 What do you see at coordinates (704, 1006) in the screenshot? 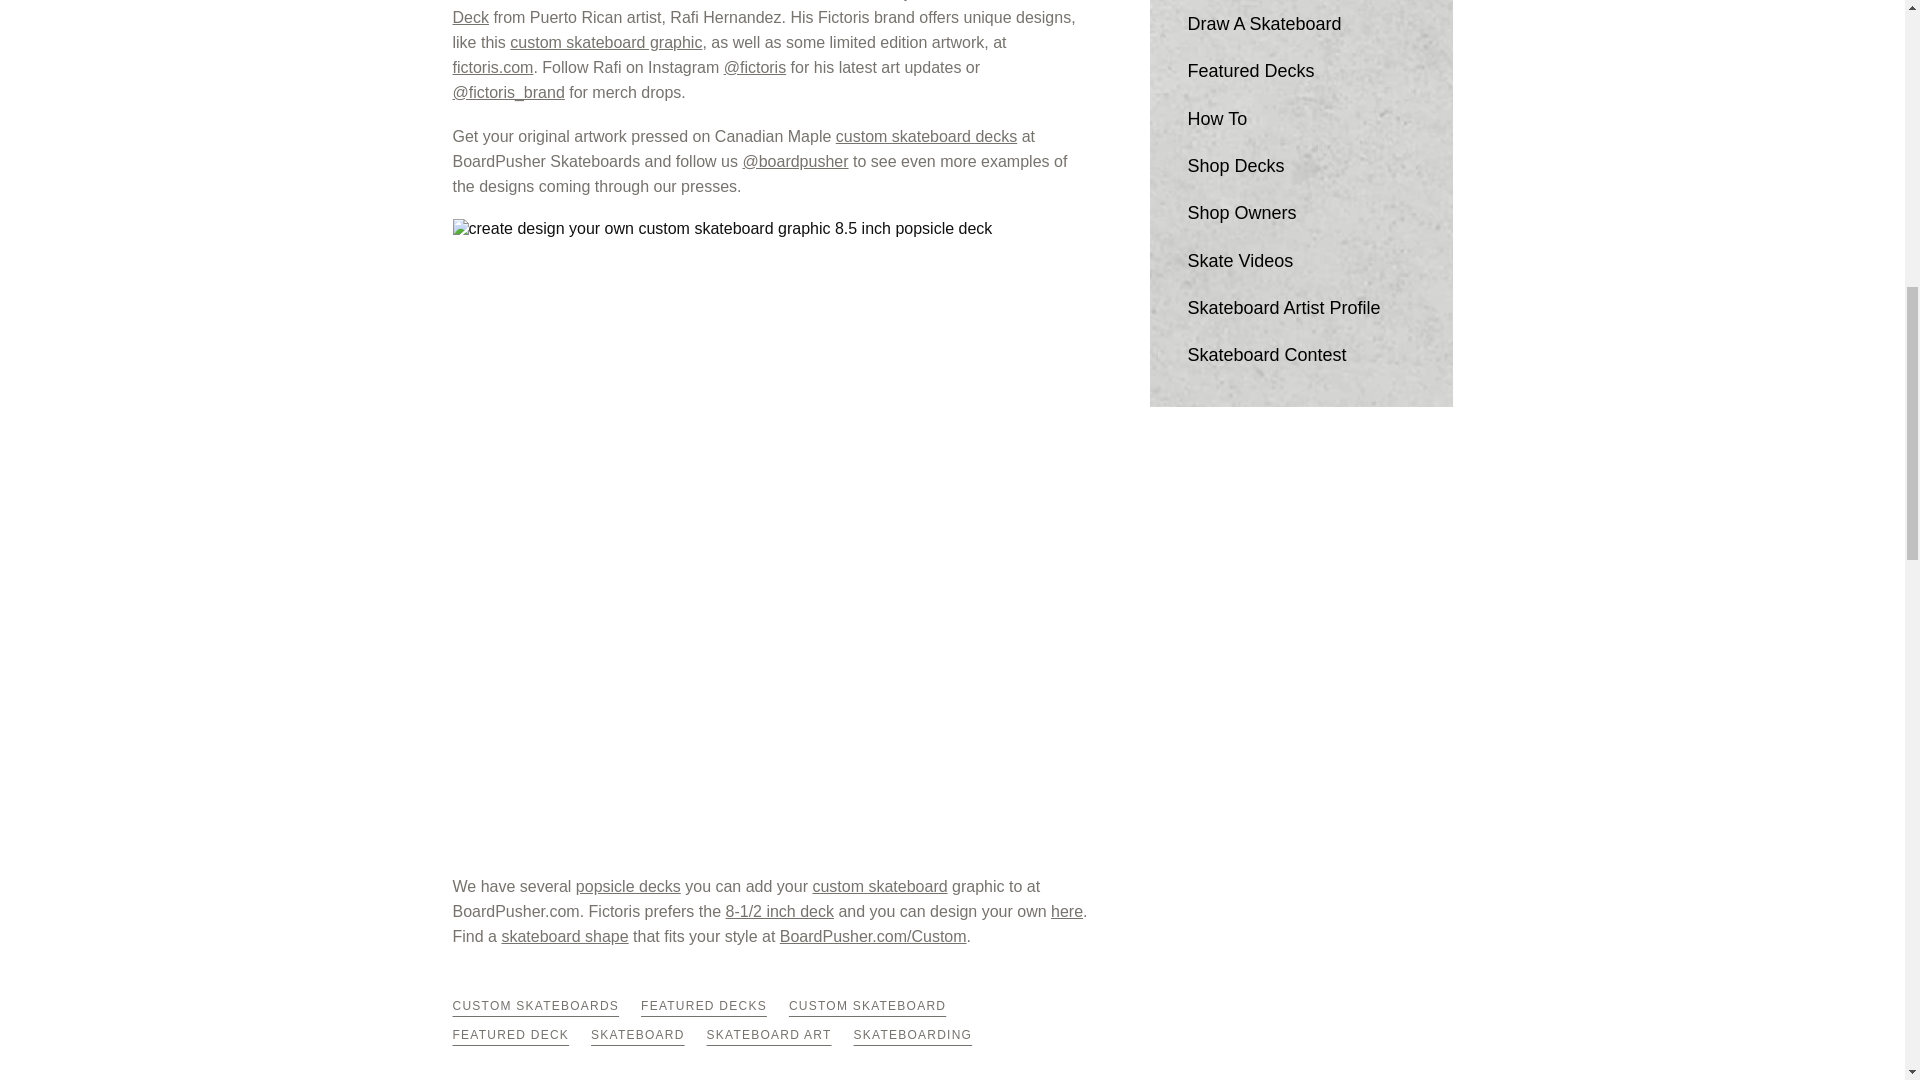
I see `FEATURED DECKS` at bounding box center [704, 1006].